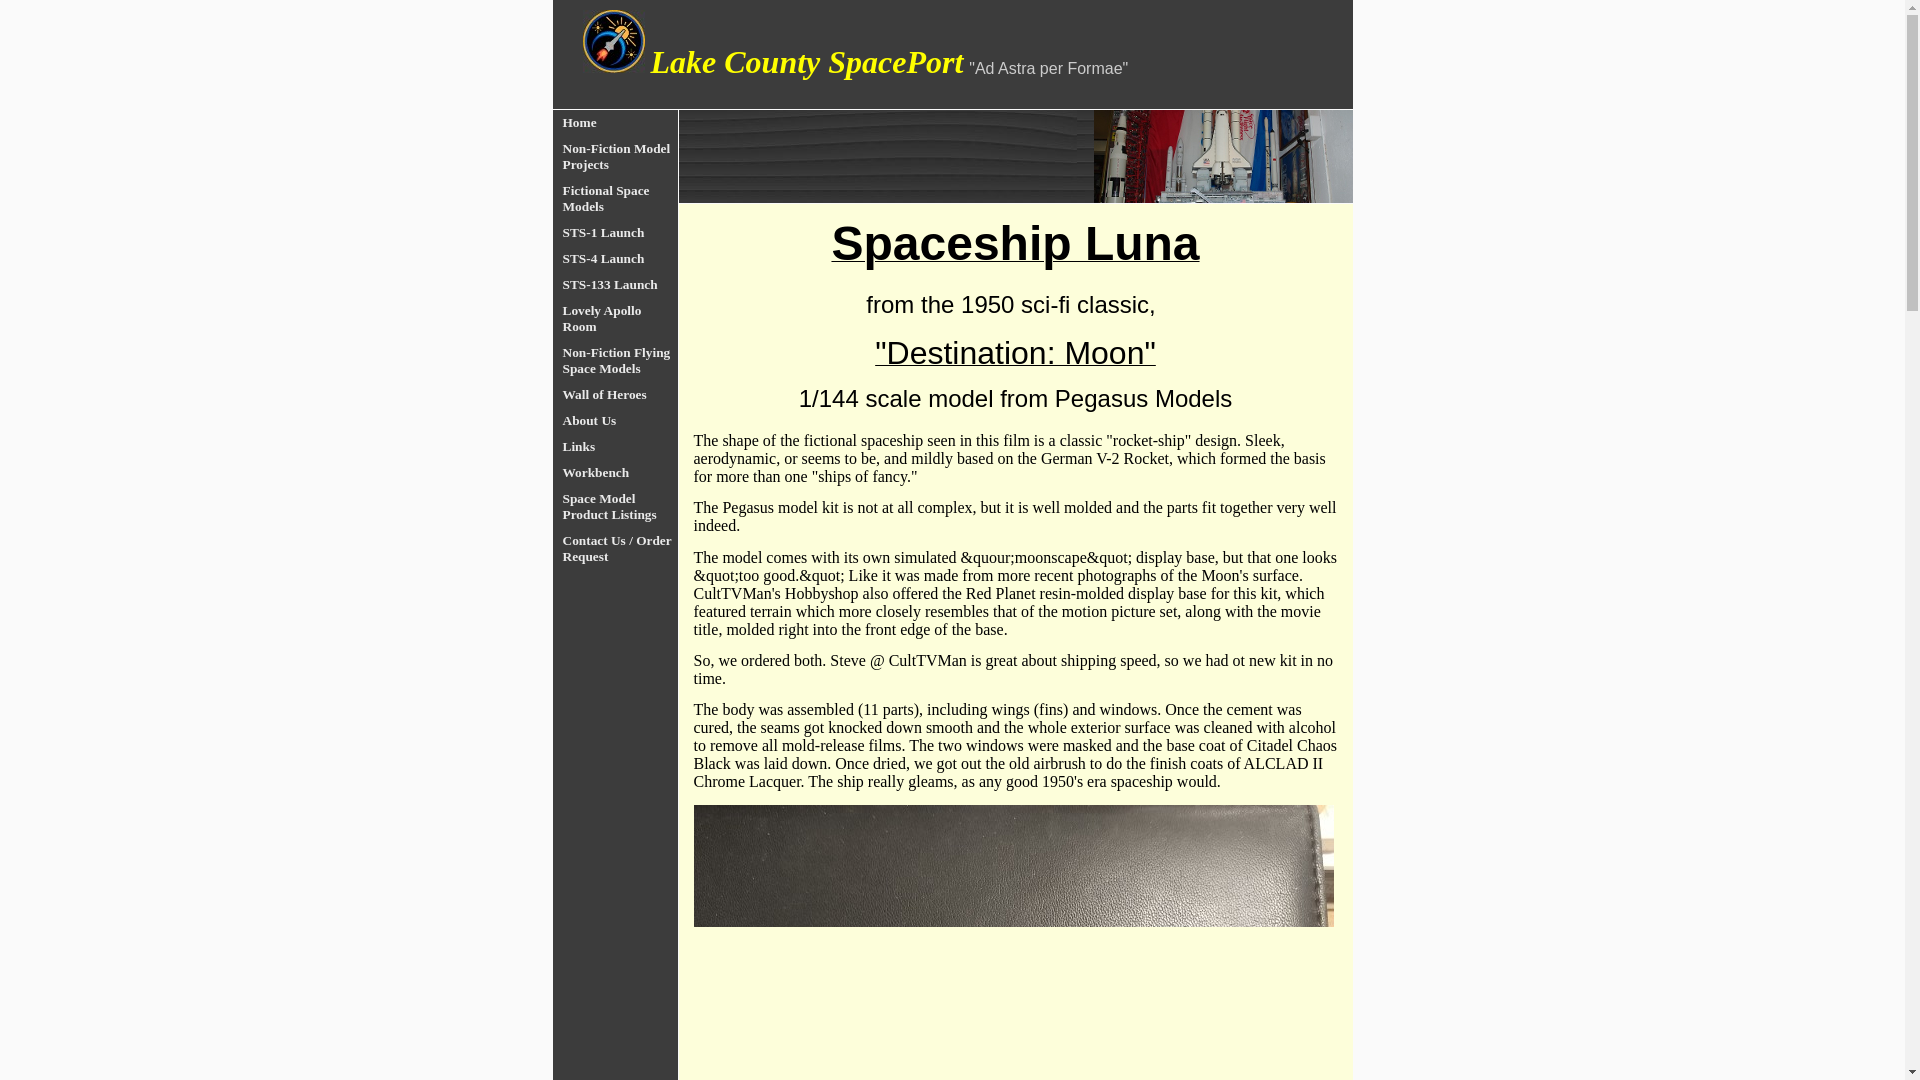  I want to click on STS-4 Launch, so click(620, 258).